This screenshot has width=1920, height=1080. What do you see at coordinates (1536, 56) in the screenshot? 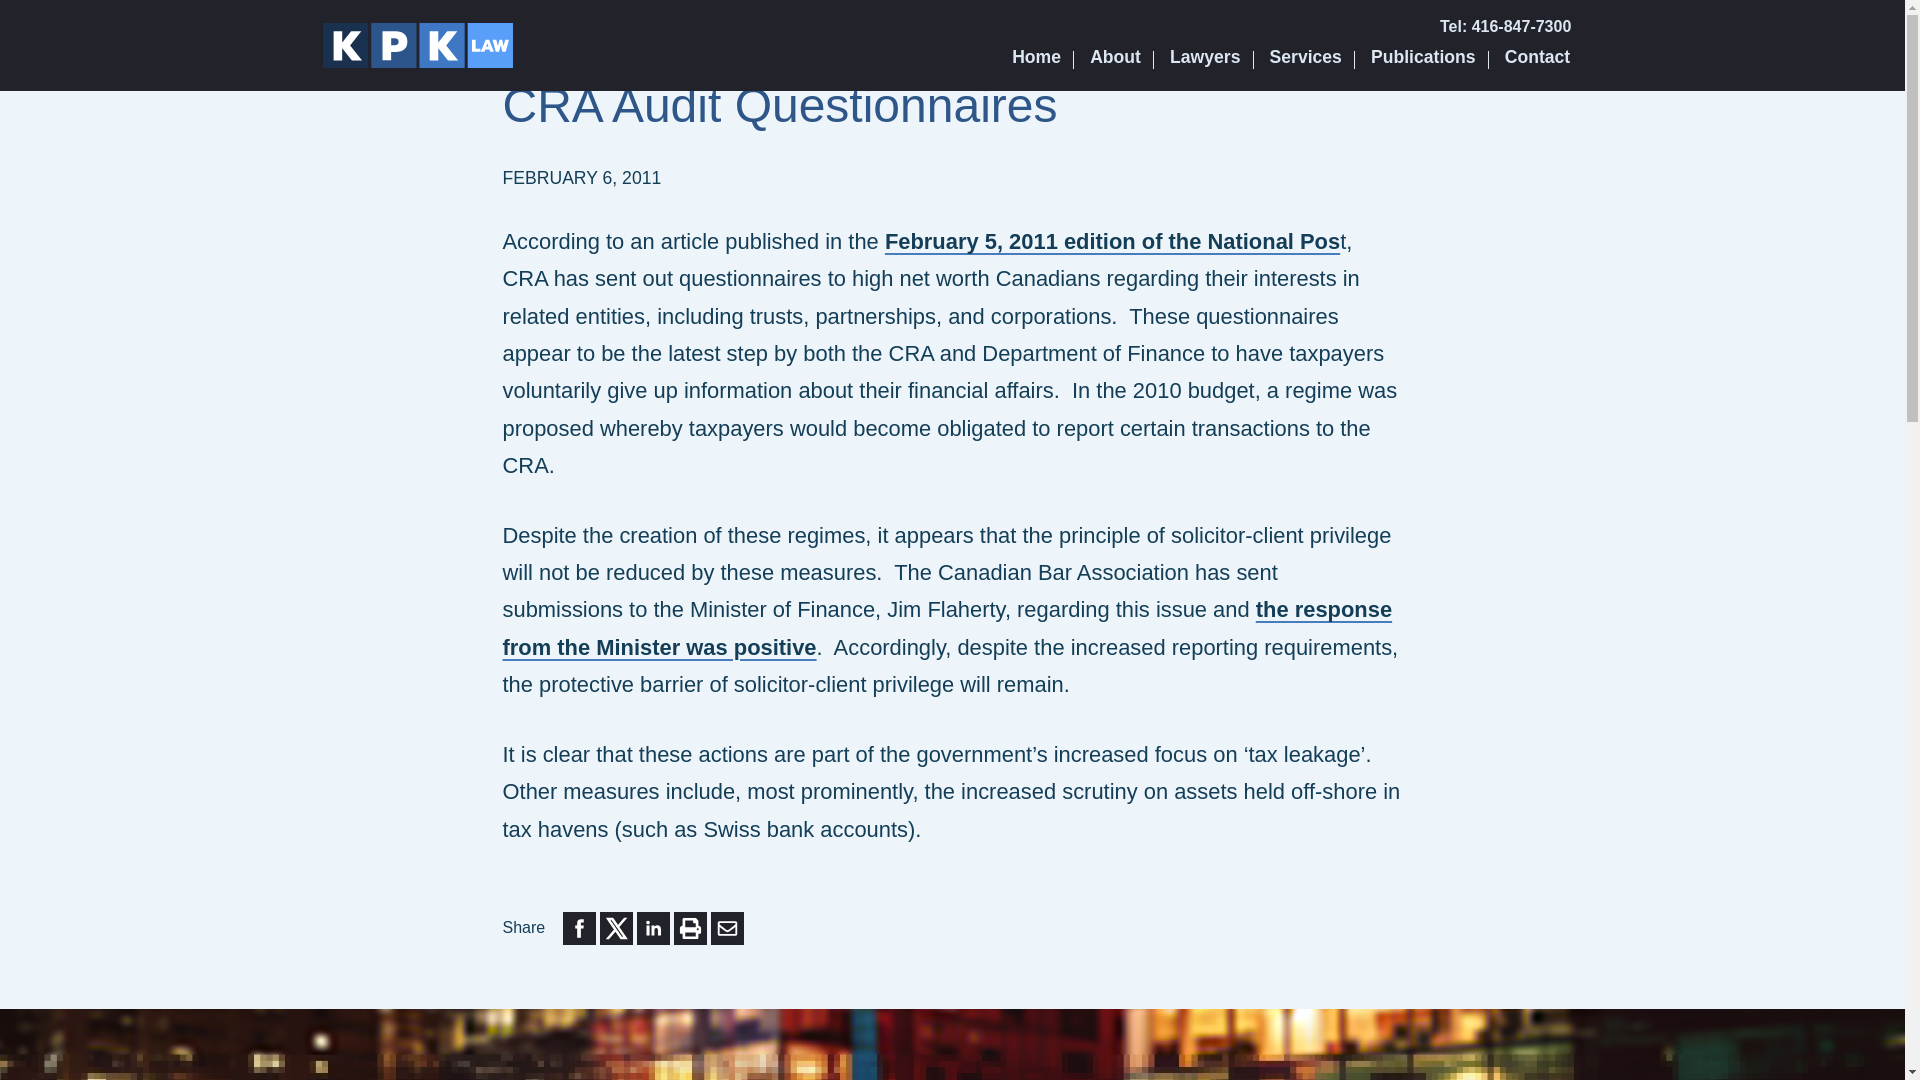
I see `Contact` at bounding box center [1536, 56].